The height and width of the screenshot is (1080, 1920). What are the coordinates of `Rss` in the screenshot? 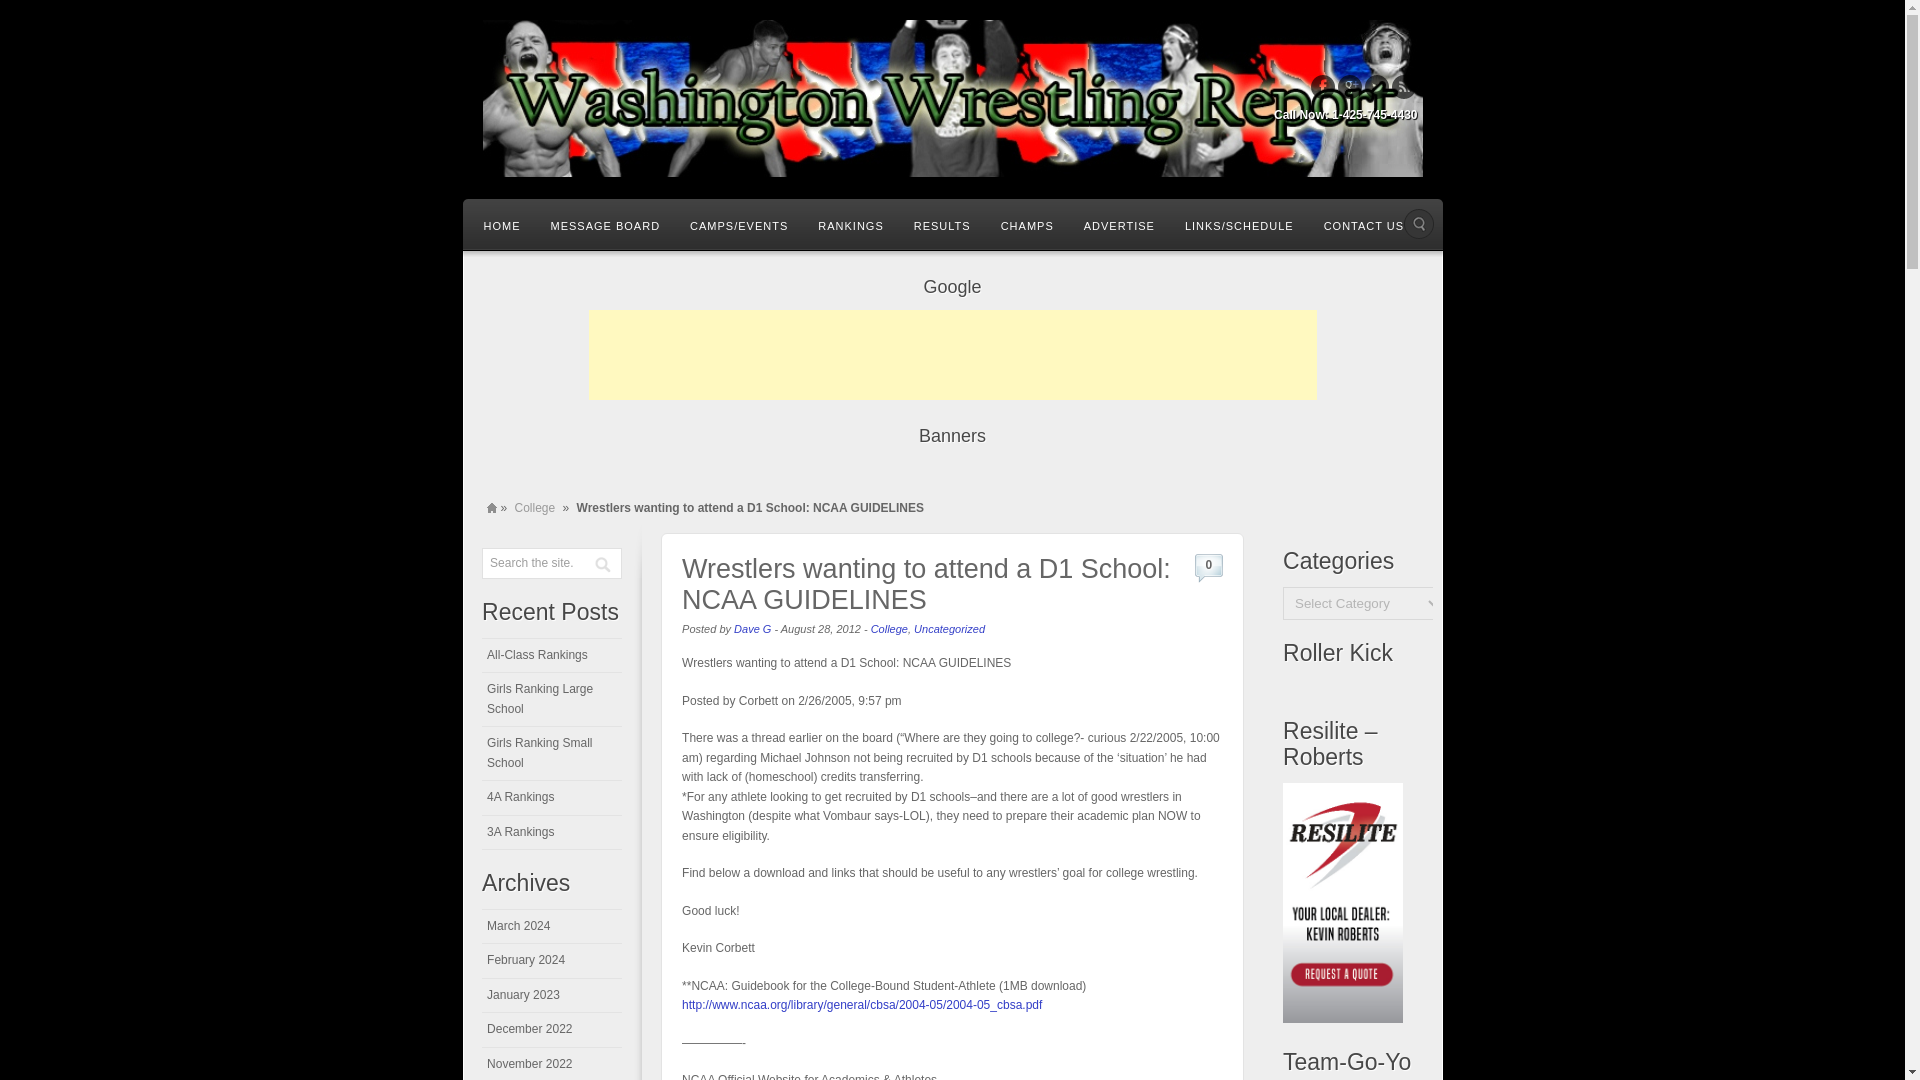 It's located at (1404, 86).